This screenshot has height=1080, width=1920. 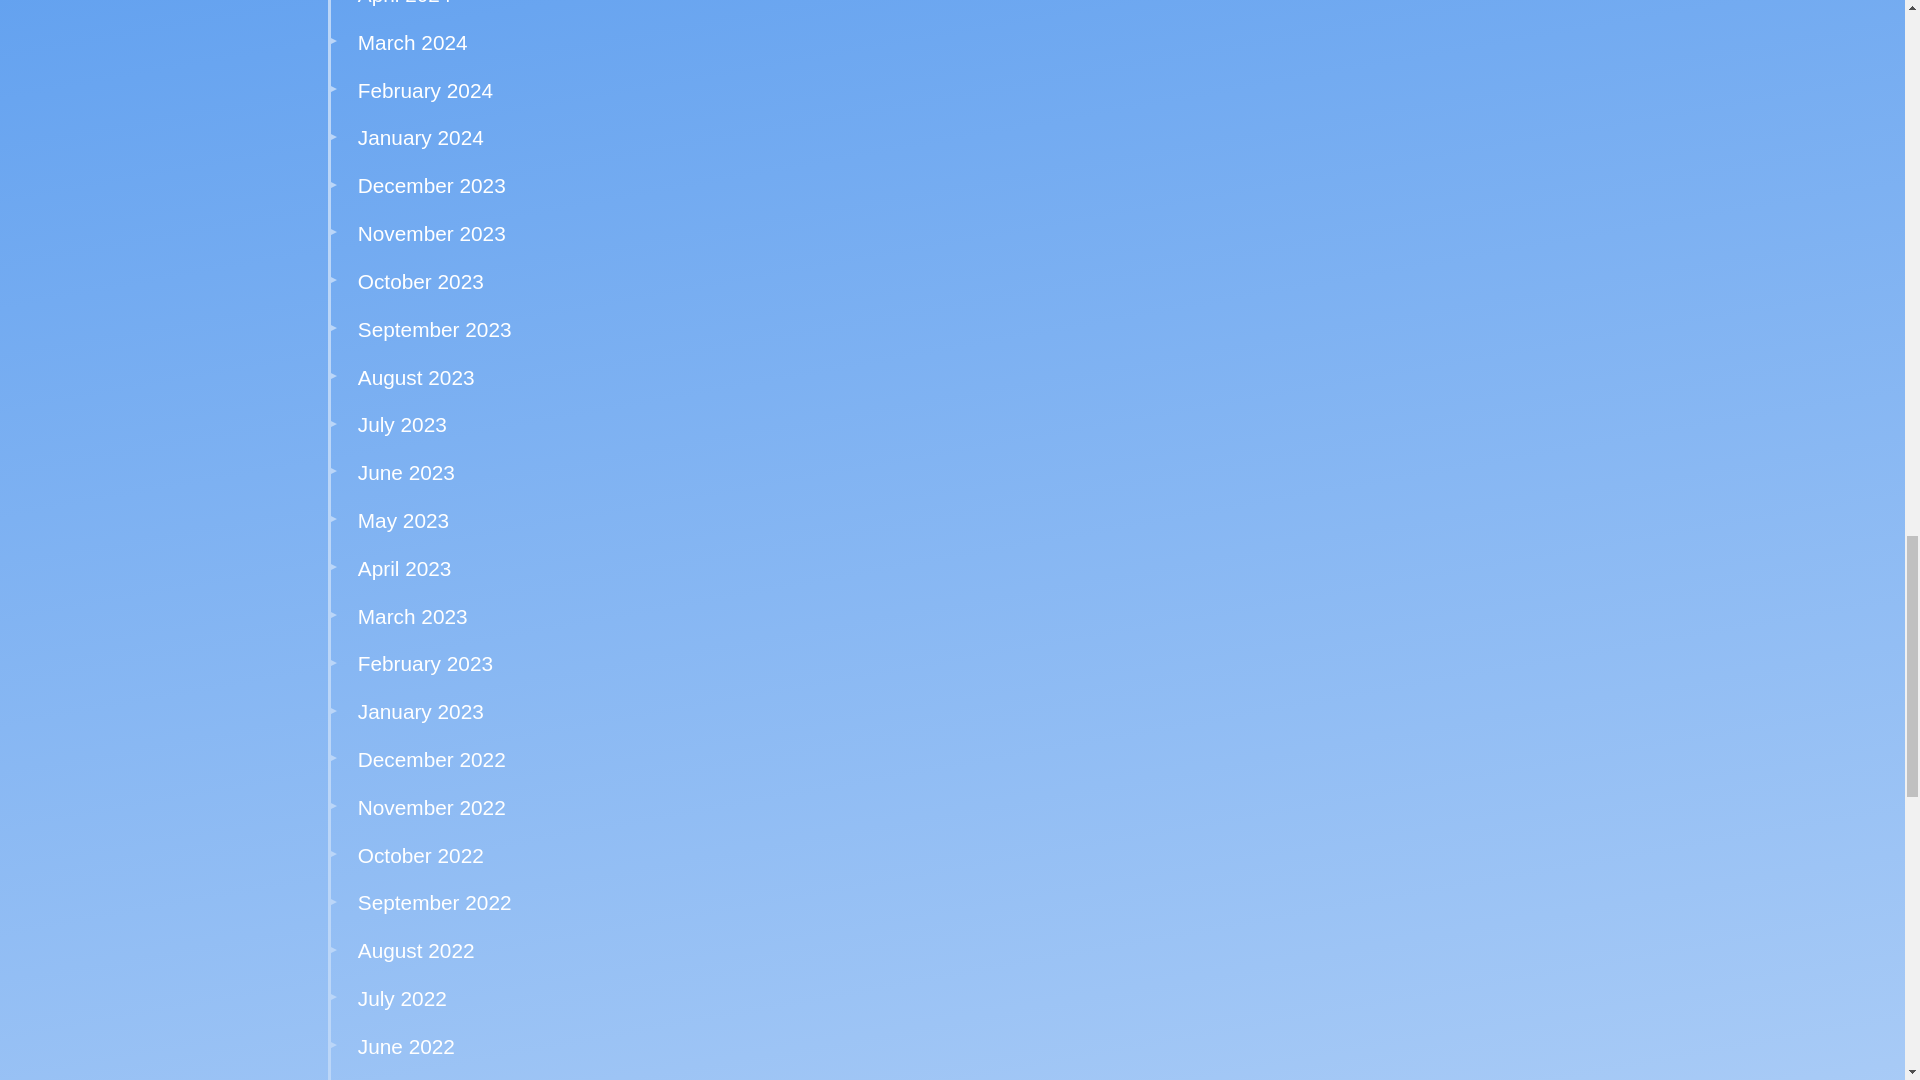 What do you see at coordinates (402, 424) in the screenshot?
I see `July 2023` at bounding box center [402, 424].